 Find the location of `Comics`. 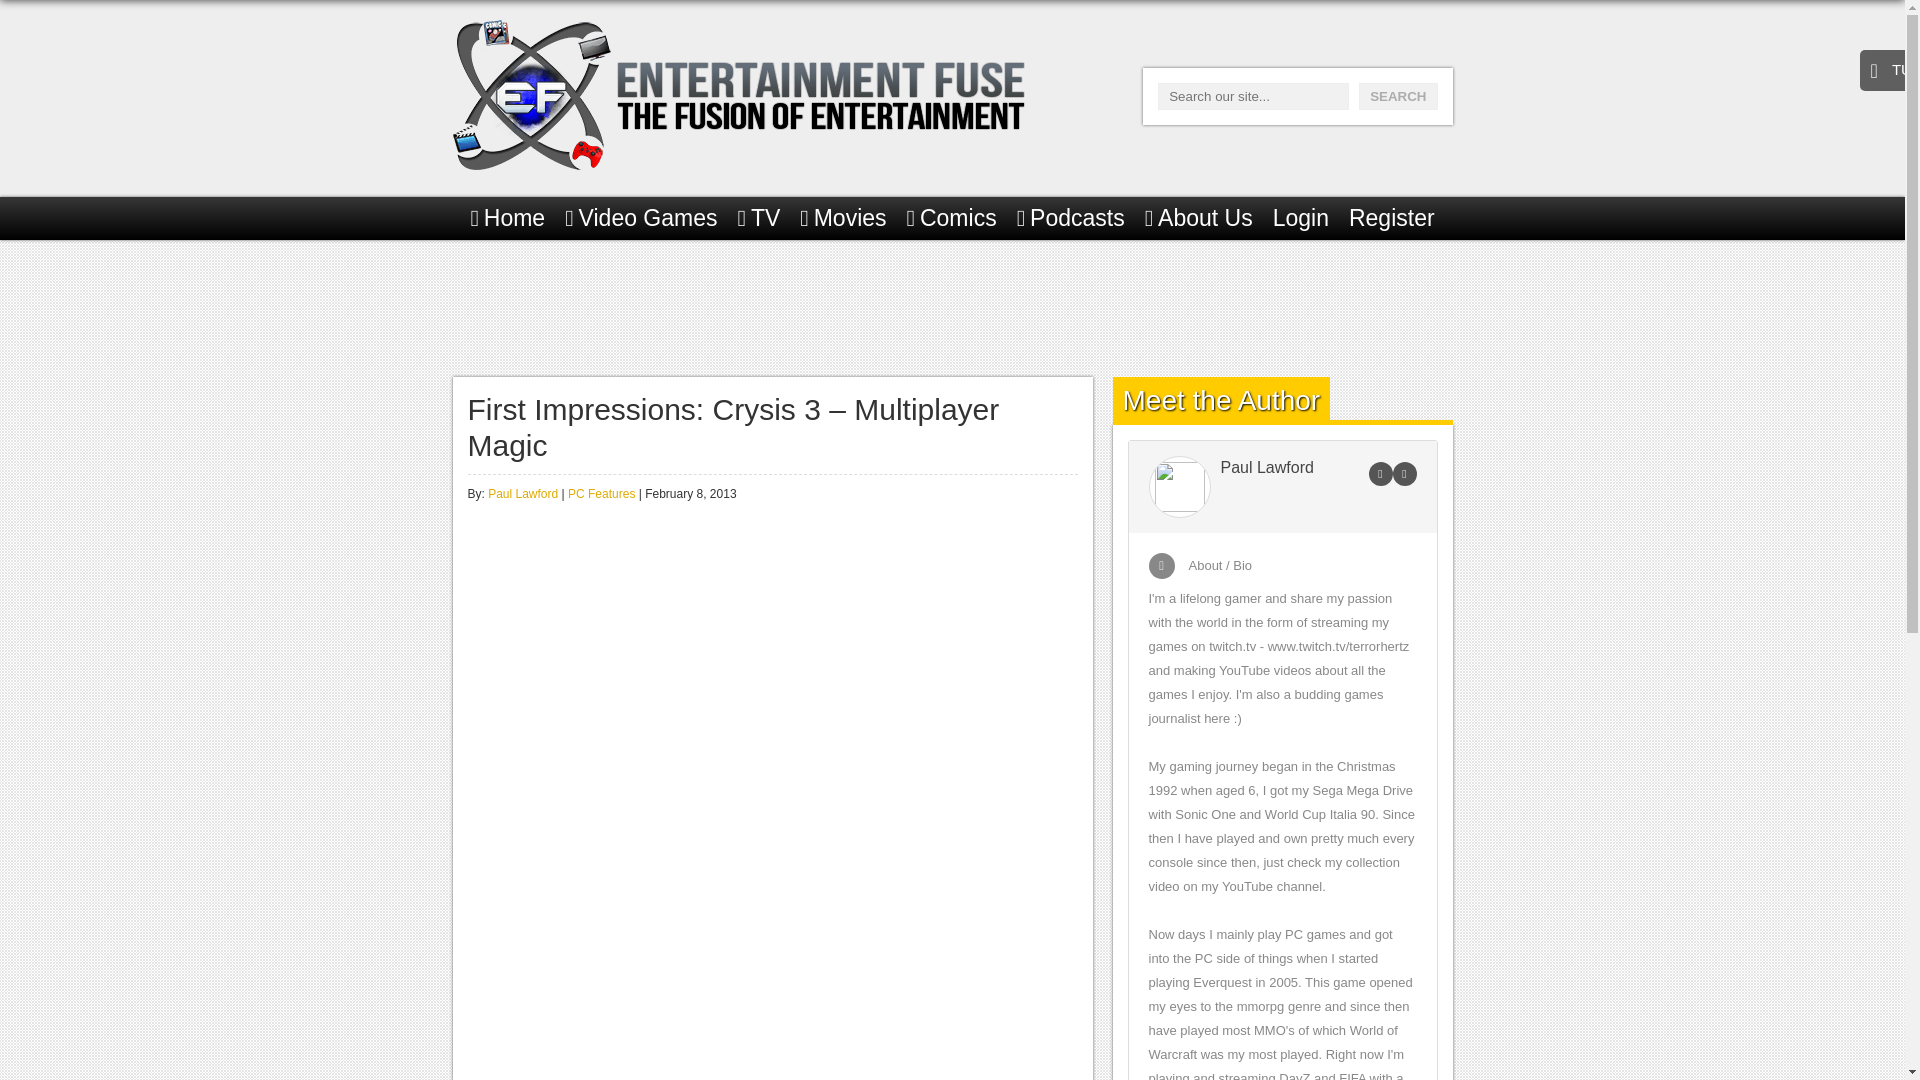

Comics is located at coordinates (951, 218).